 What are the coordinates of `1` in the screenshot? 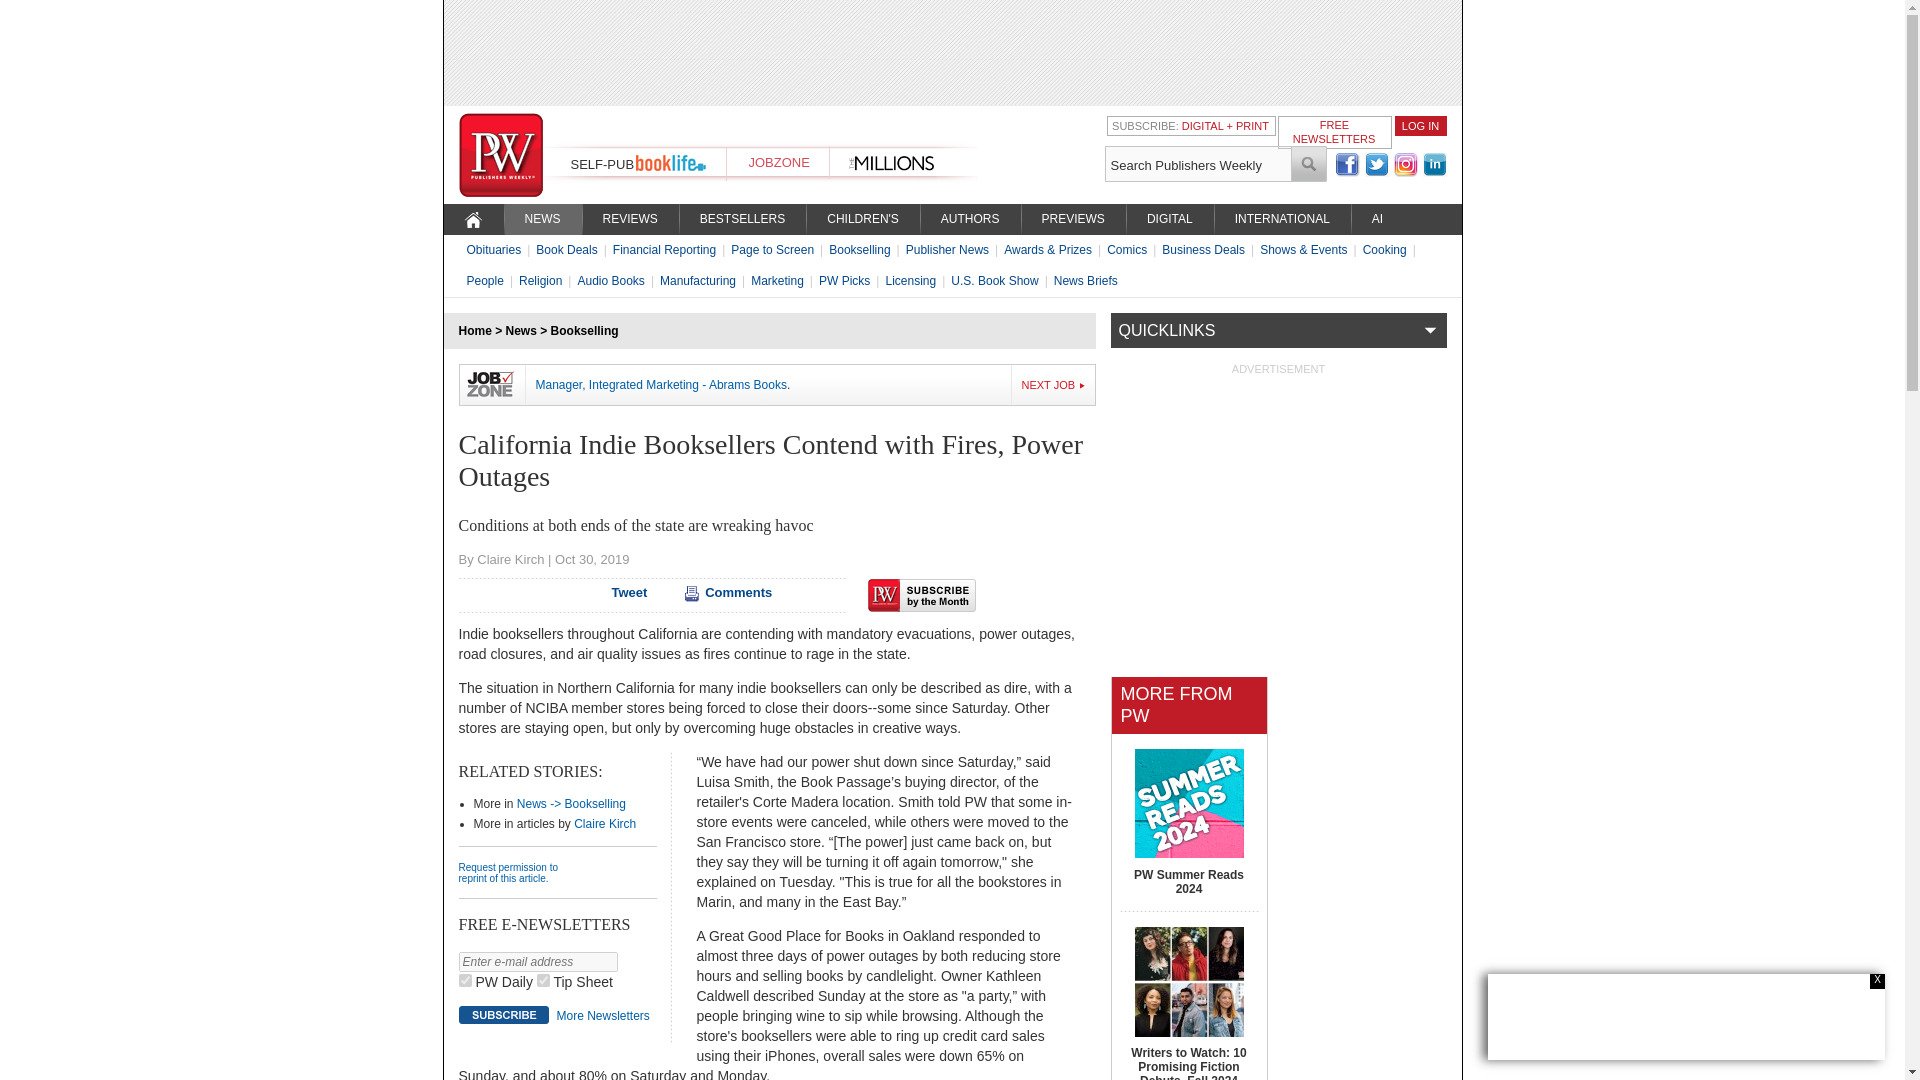 It's located at (464, 980).